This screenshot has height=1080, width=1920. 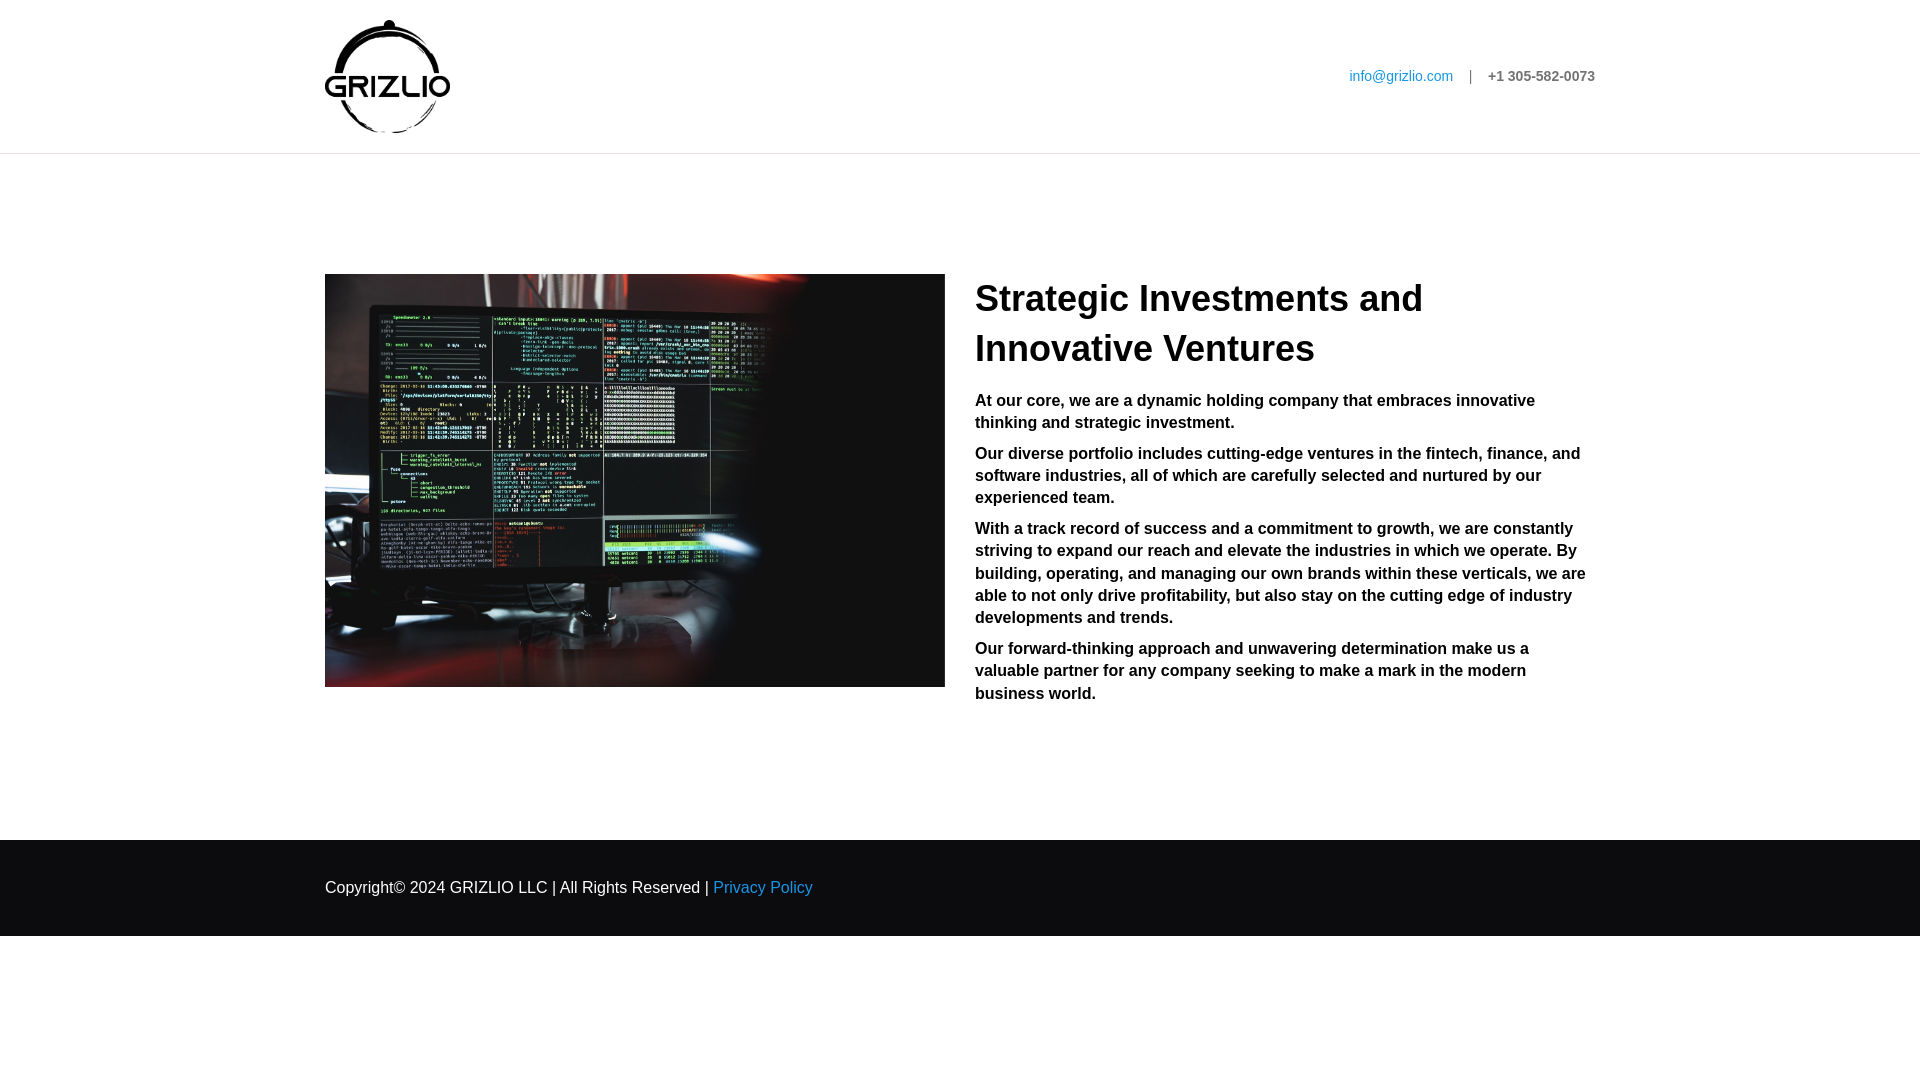 What do you see at coordinates (762, 888) in the screenshot?
I see `Privacy Policy` at bounding box center [762, 888].